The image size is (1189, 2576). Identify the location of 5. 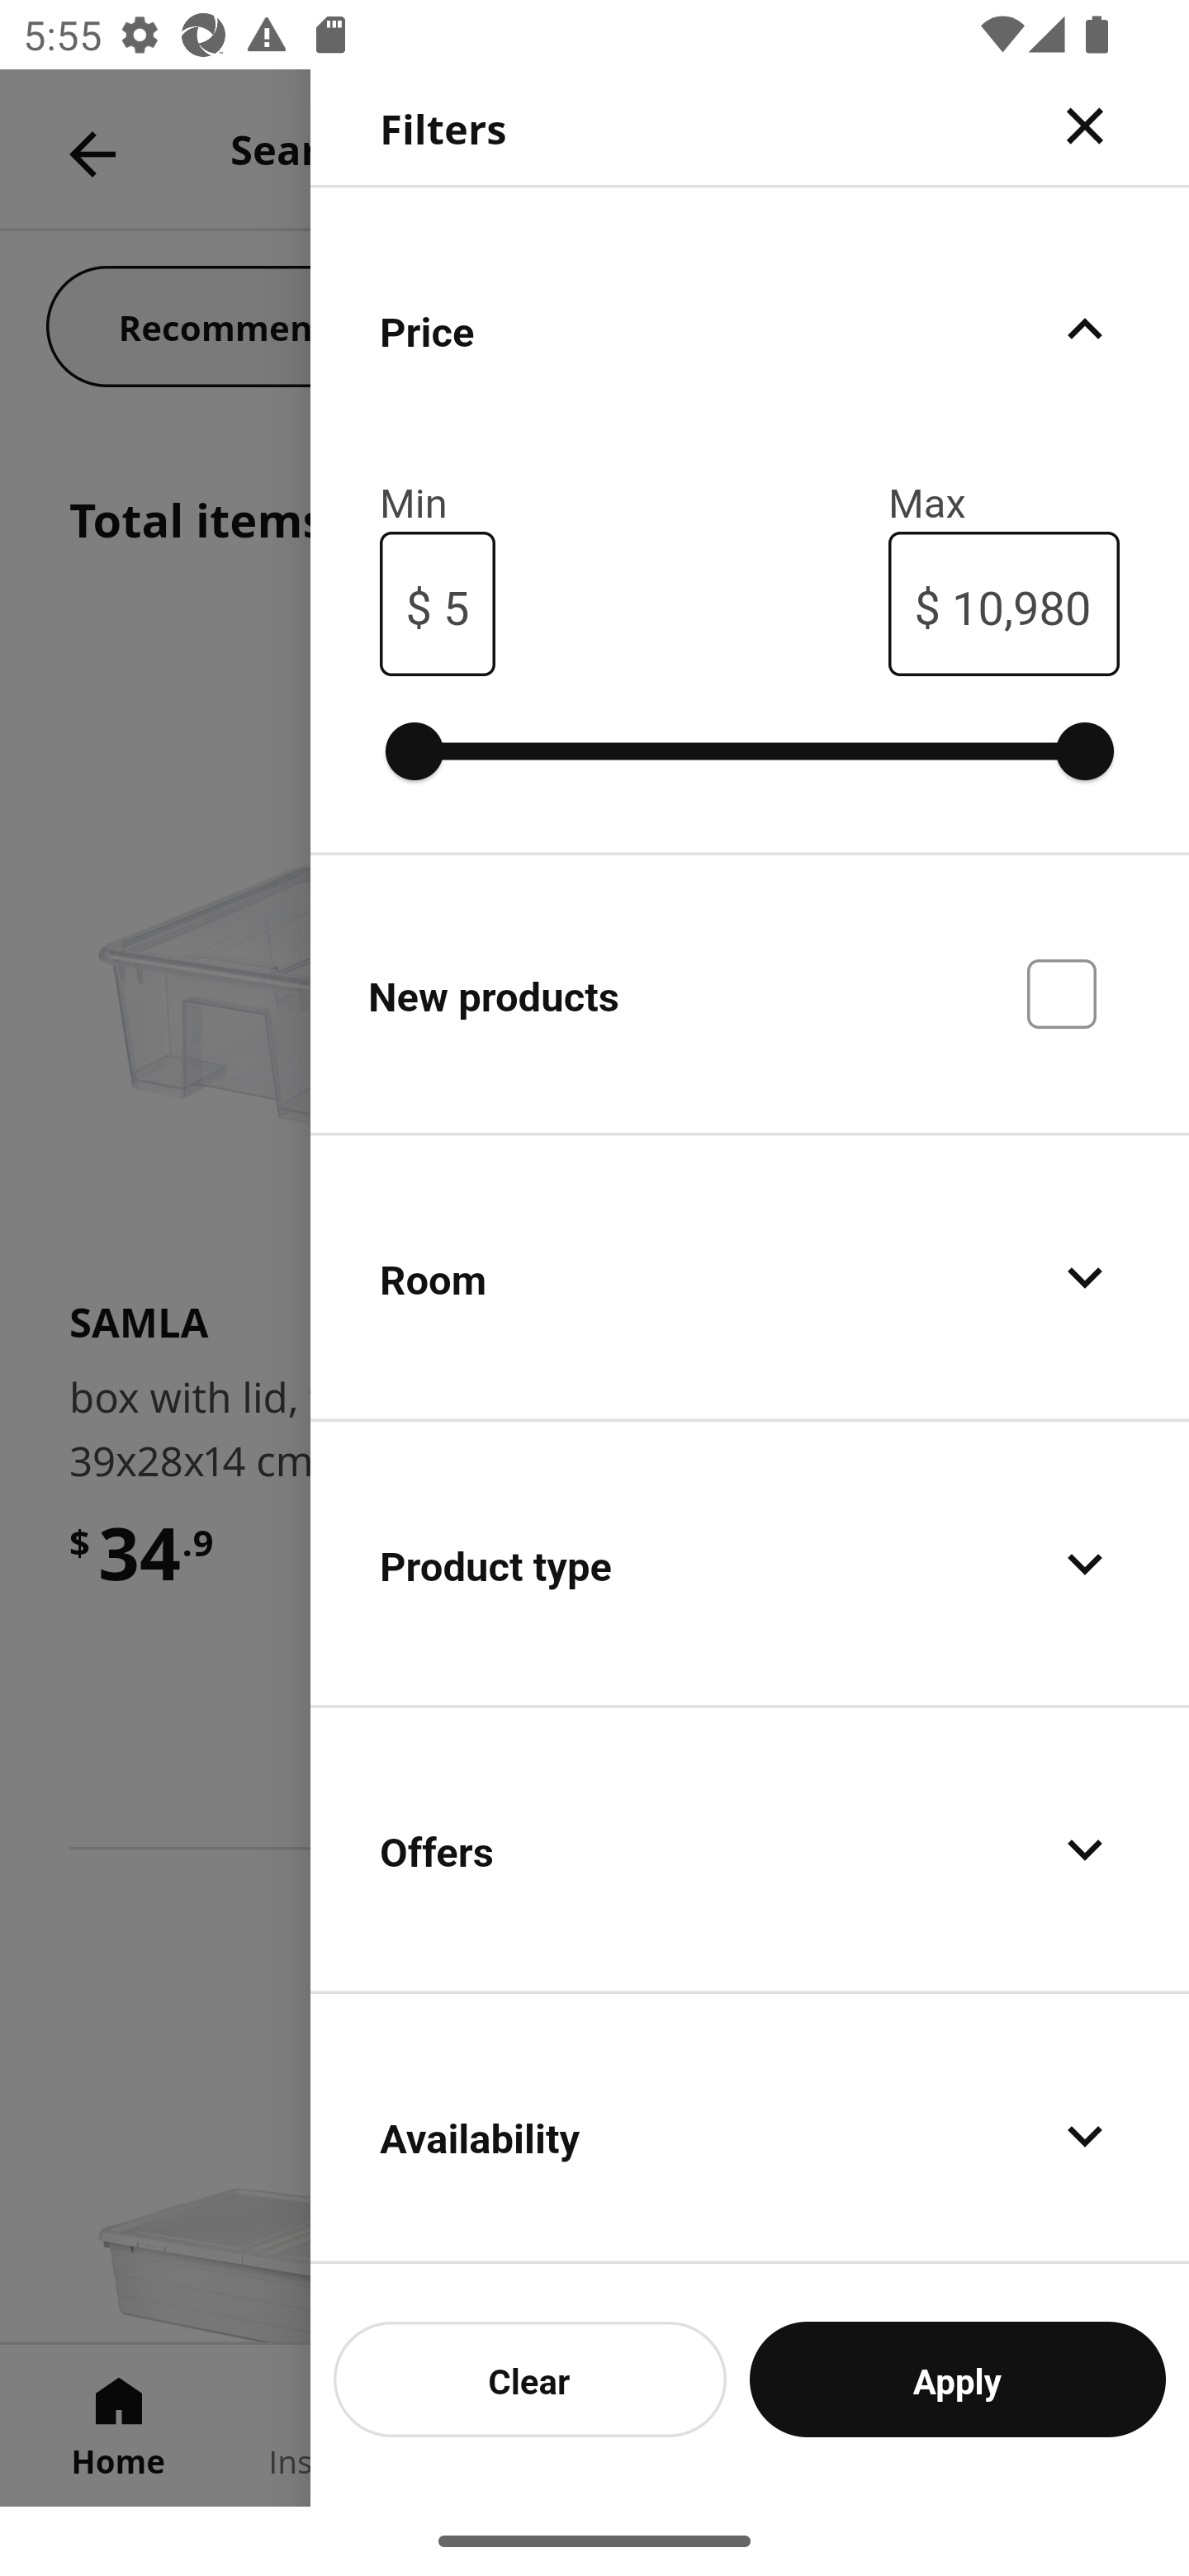
(456, 604).